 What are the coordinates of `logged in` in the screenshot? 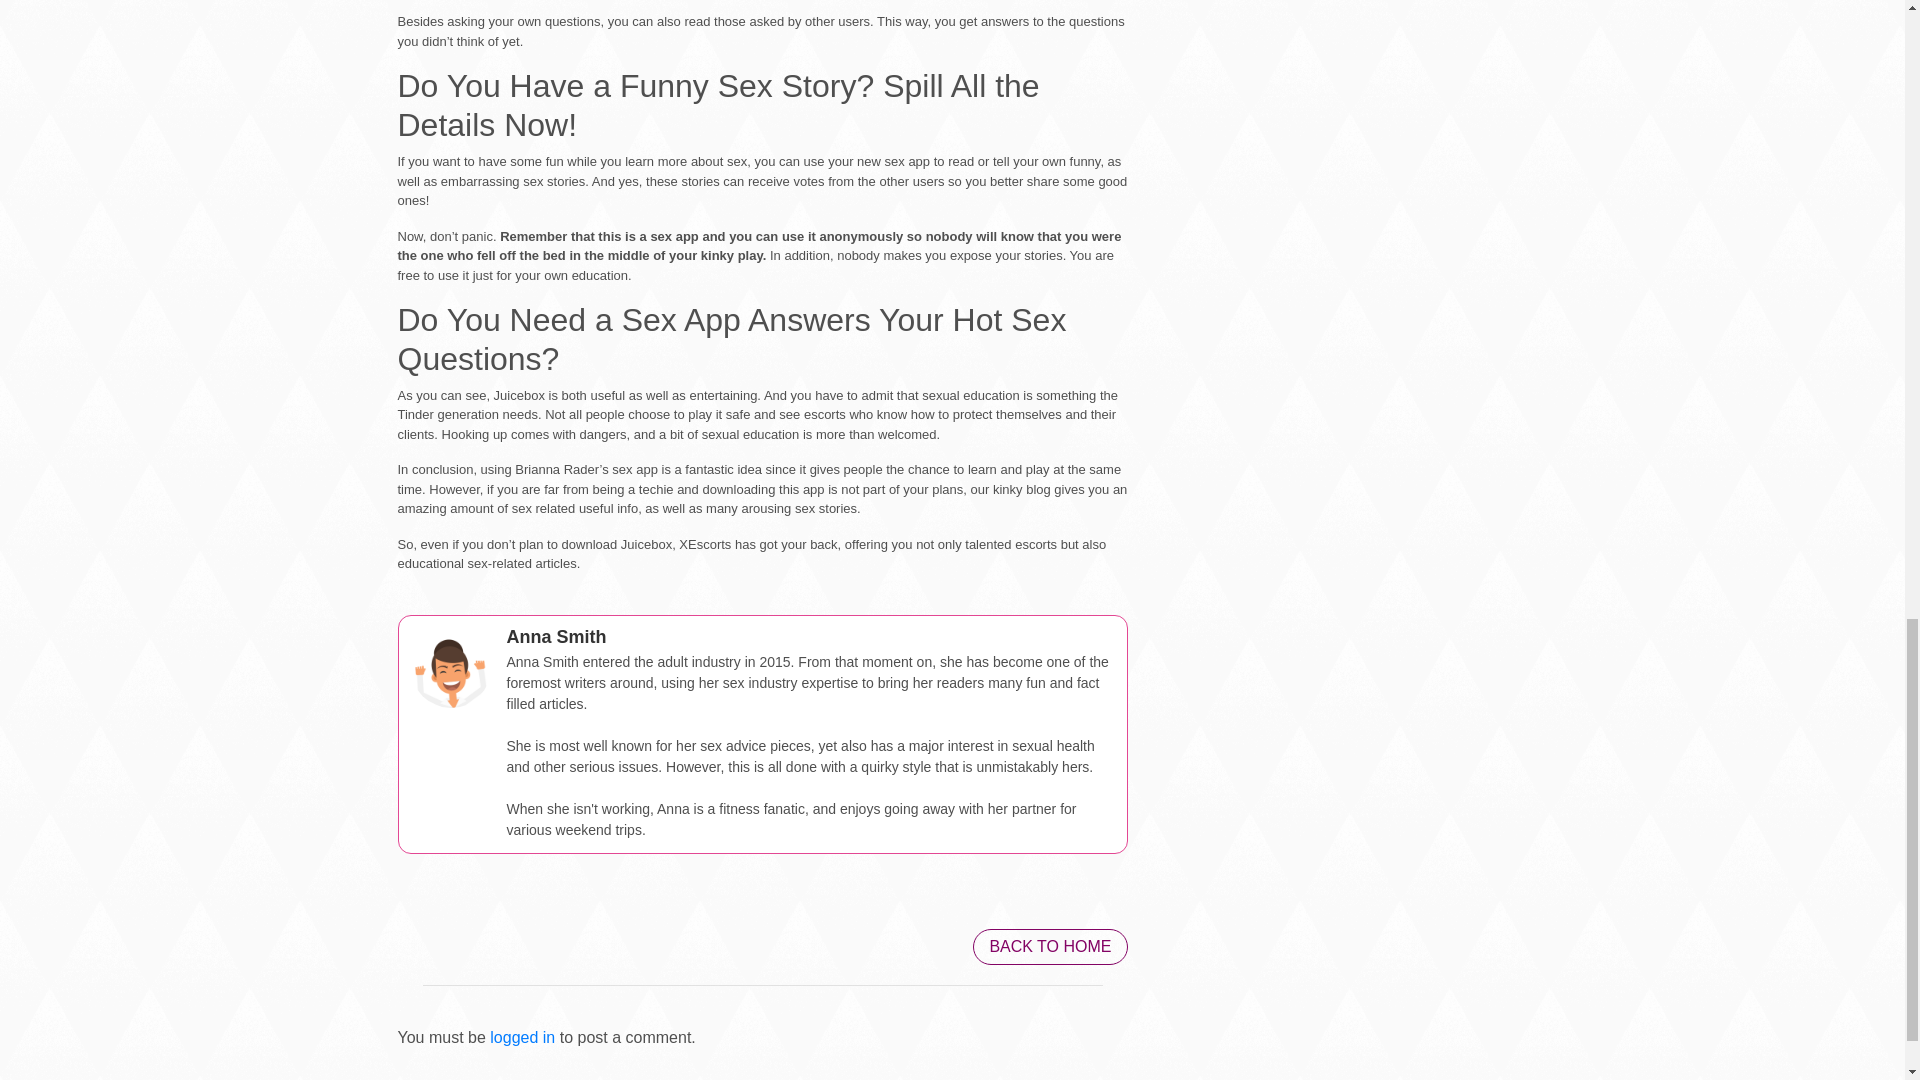 It's located at (522, 1038).